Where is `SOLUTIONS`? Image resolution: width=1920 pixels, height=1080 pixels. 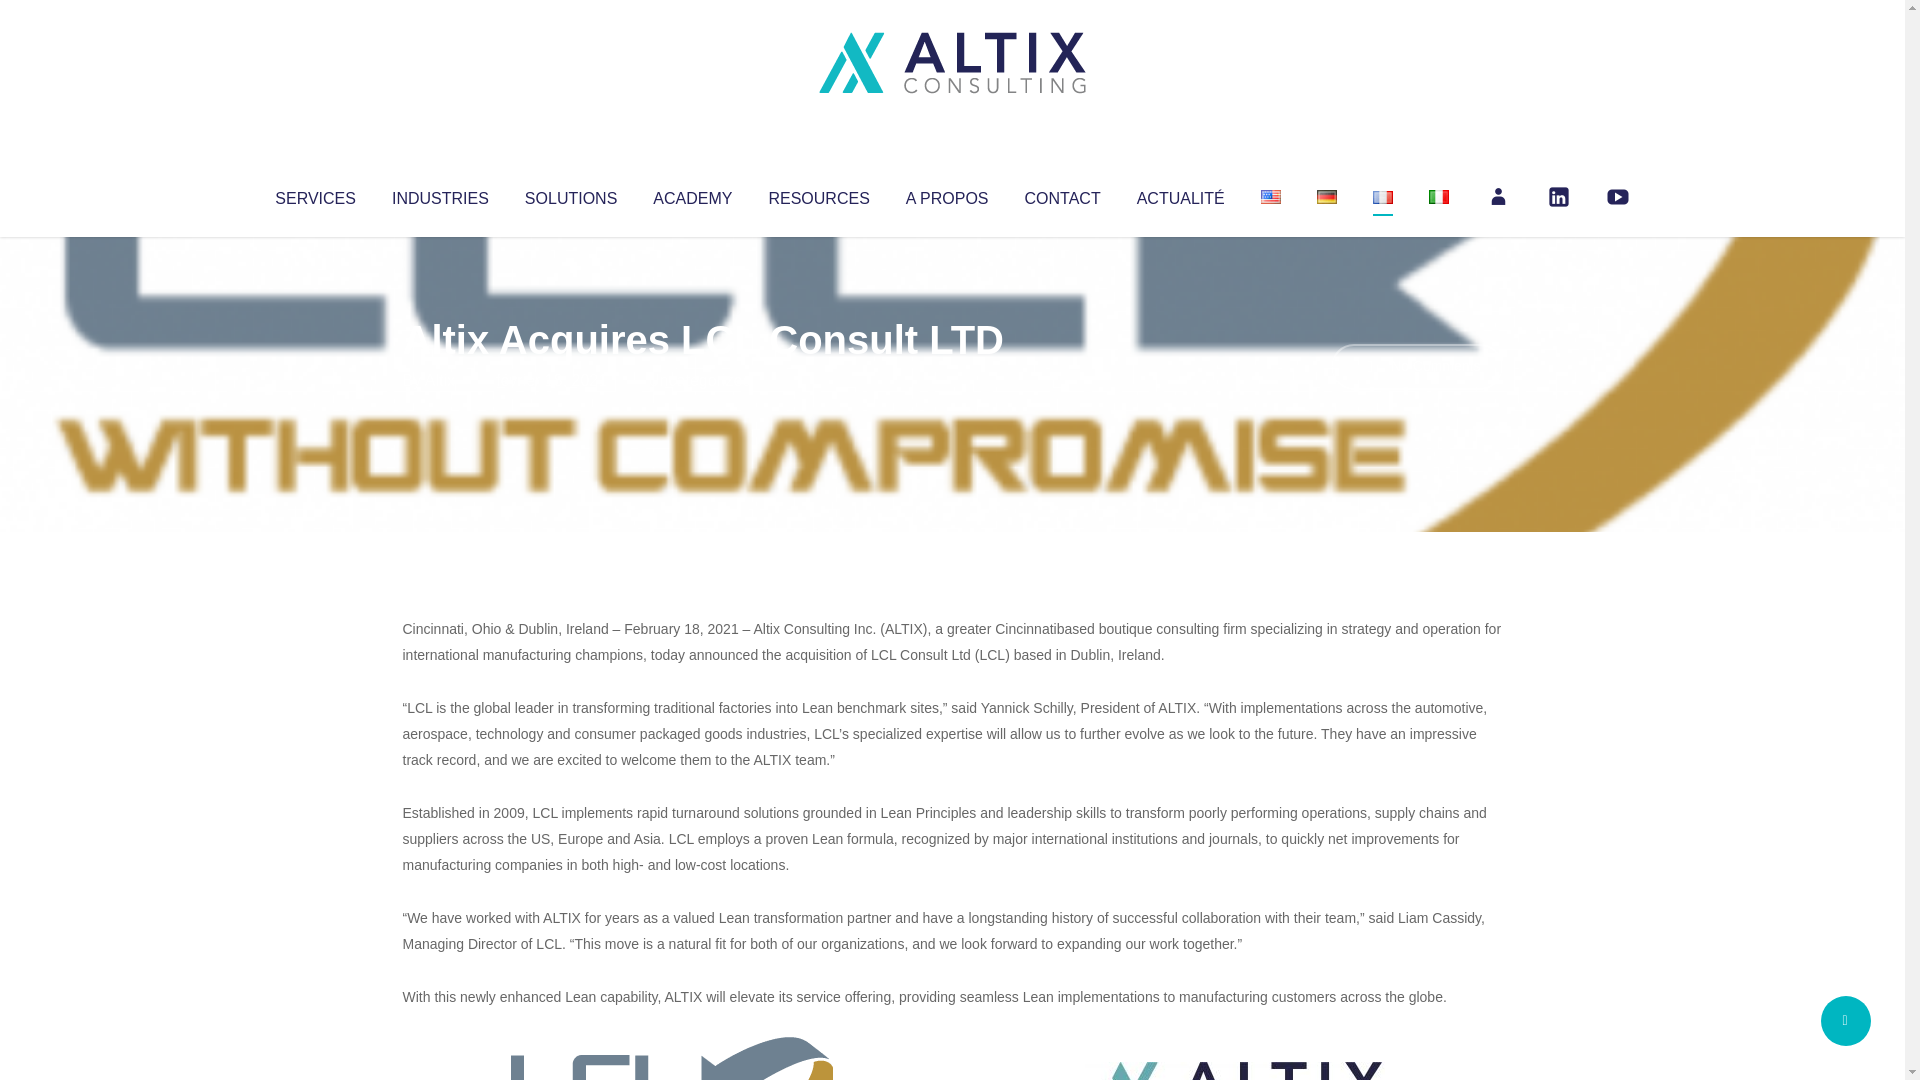 SOLUTIONS is located at coordinates (570, 194).